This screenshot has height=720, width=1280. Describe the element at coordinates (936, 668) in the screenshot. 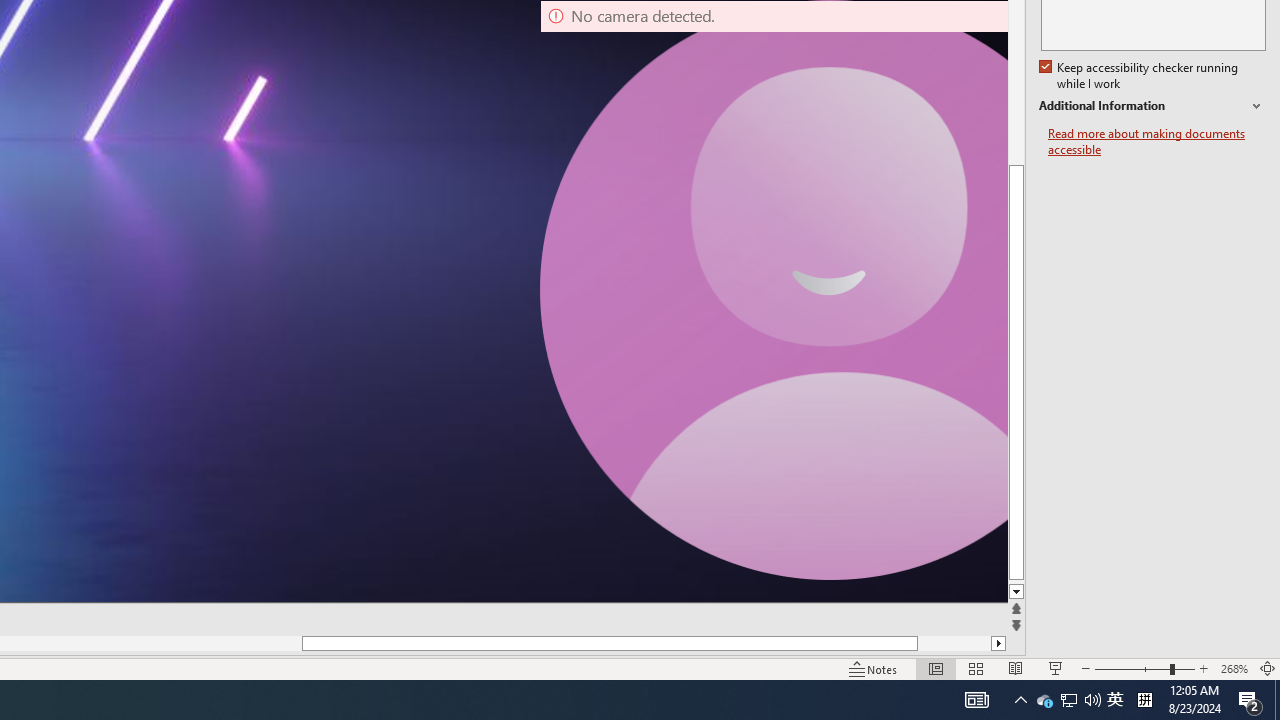

I see `Normal` at that location.